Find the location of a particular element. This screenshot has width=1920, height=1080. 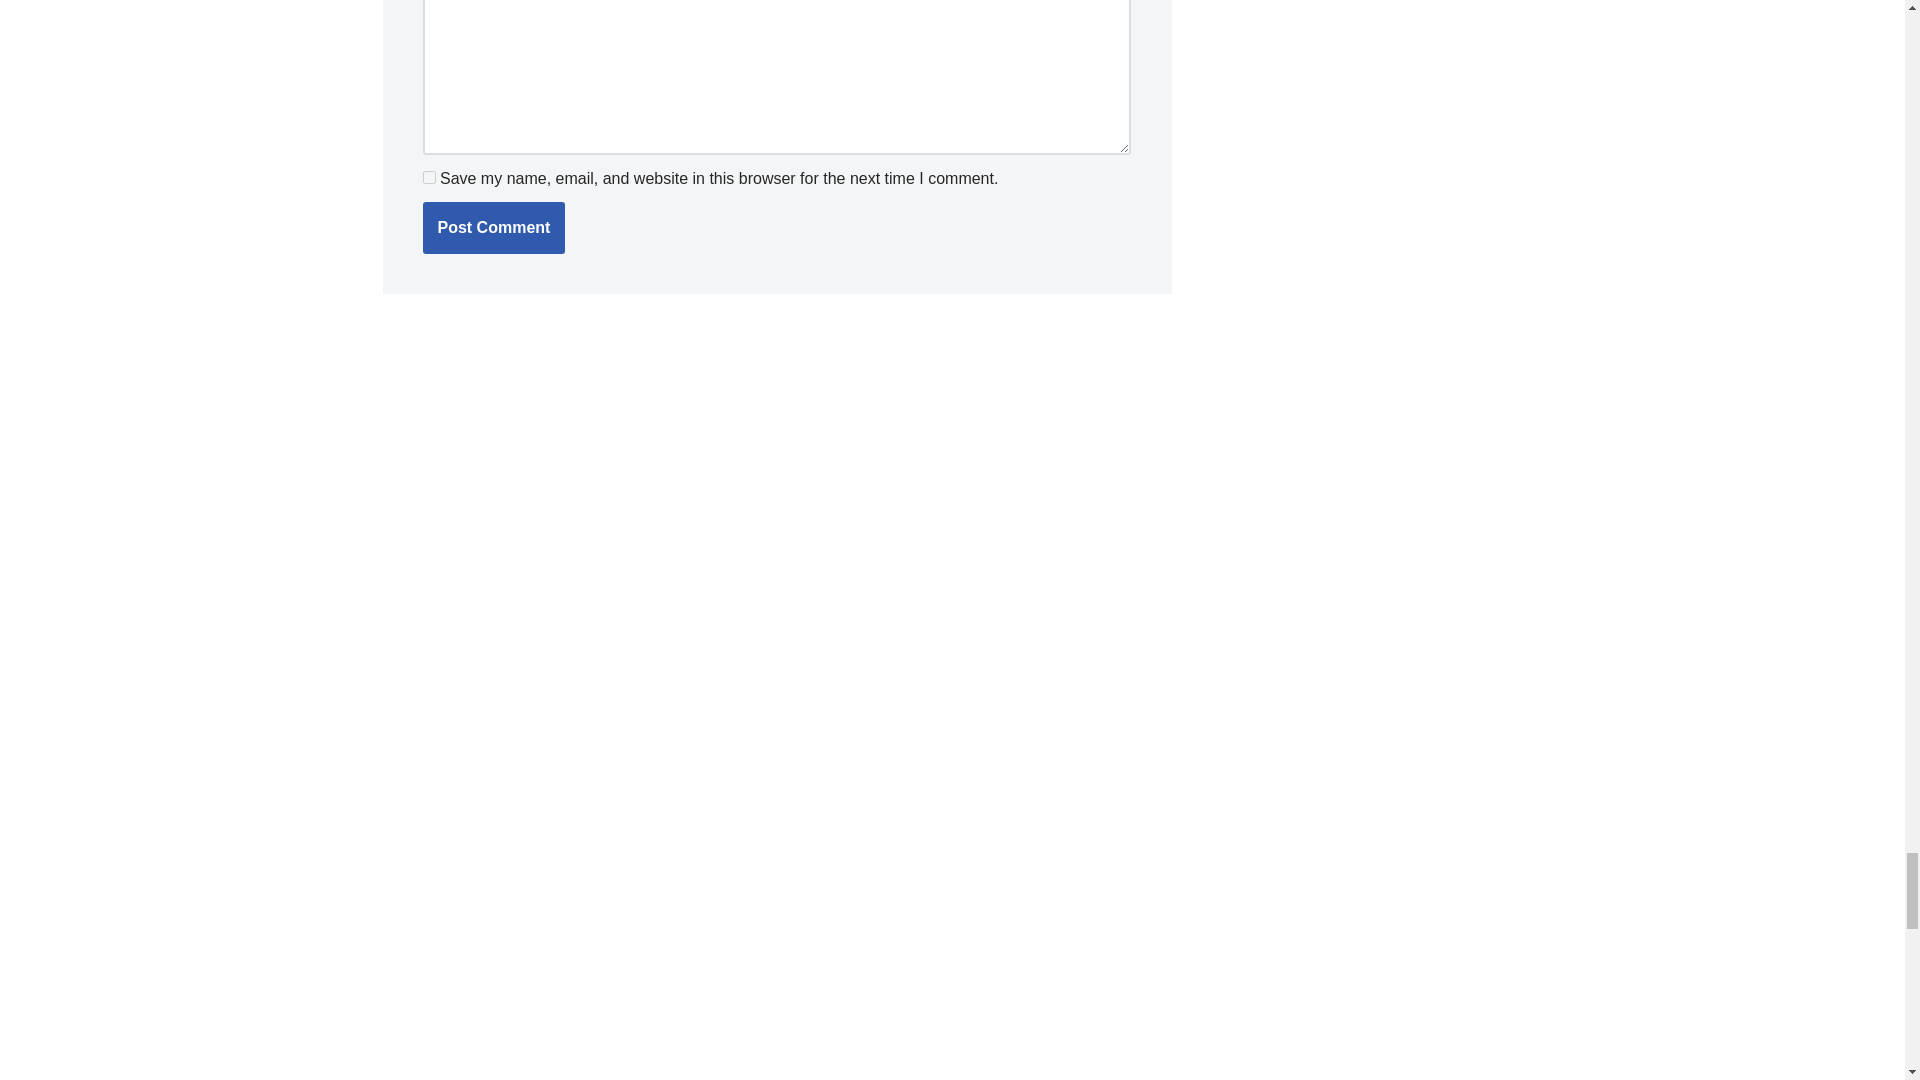

yes is located at coordinates (428, 176).